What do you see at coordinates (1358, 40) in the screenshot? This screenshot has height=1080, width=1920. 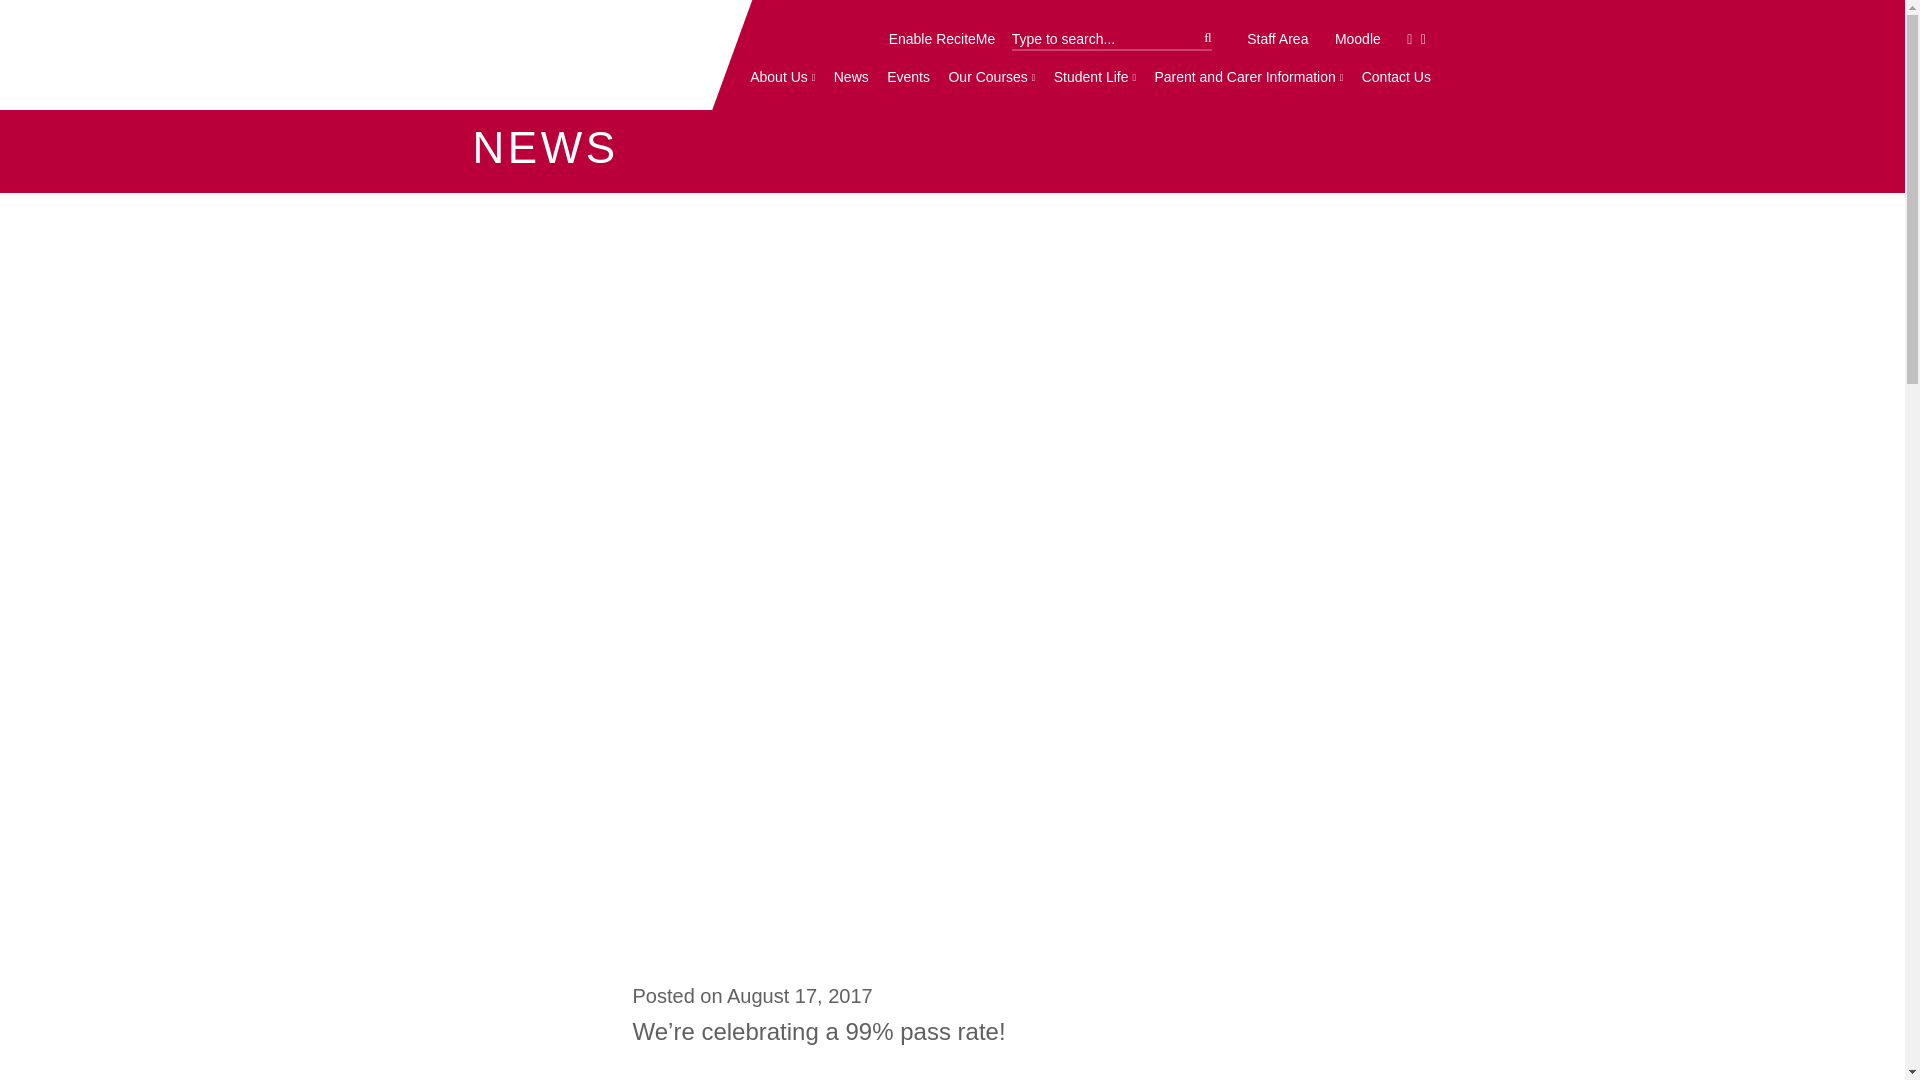 I see `Moodle` at bounding box center [1358, 40].